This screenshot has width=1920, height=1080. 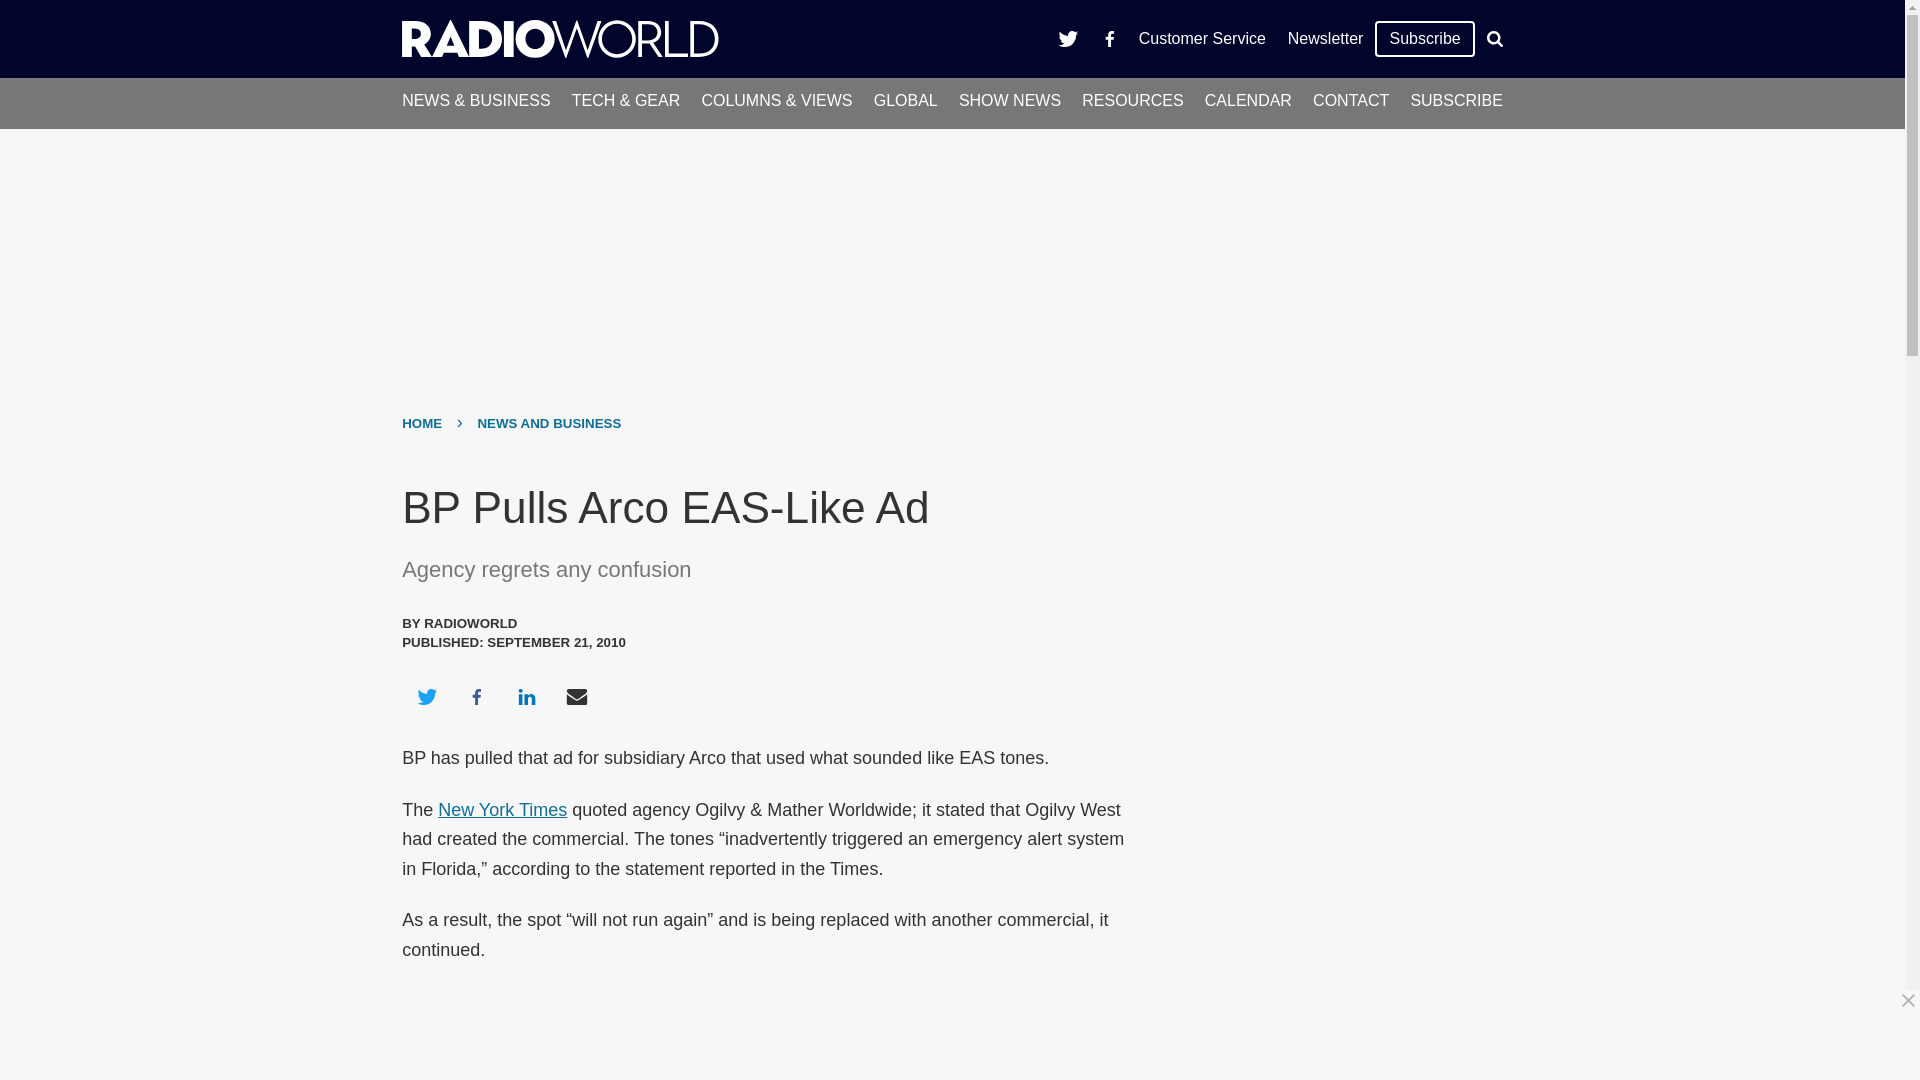 I want to click on Share on LinkedIn, so click(x=526, y=696).